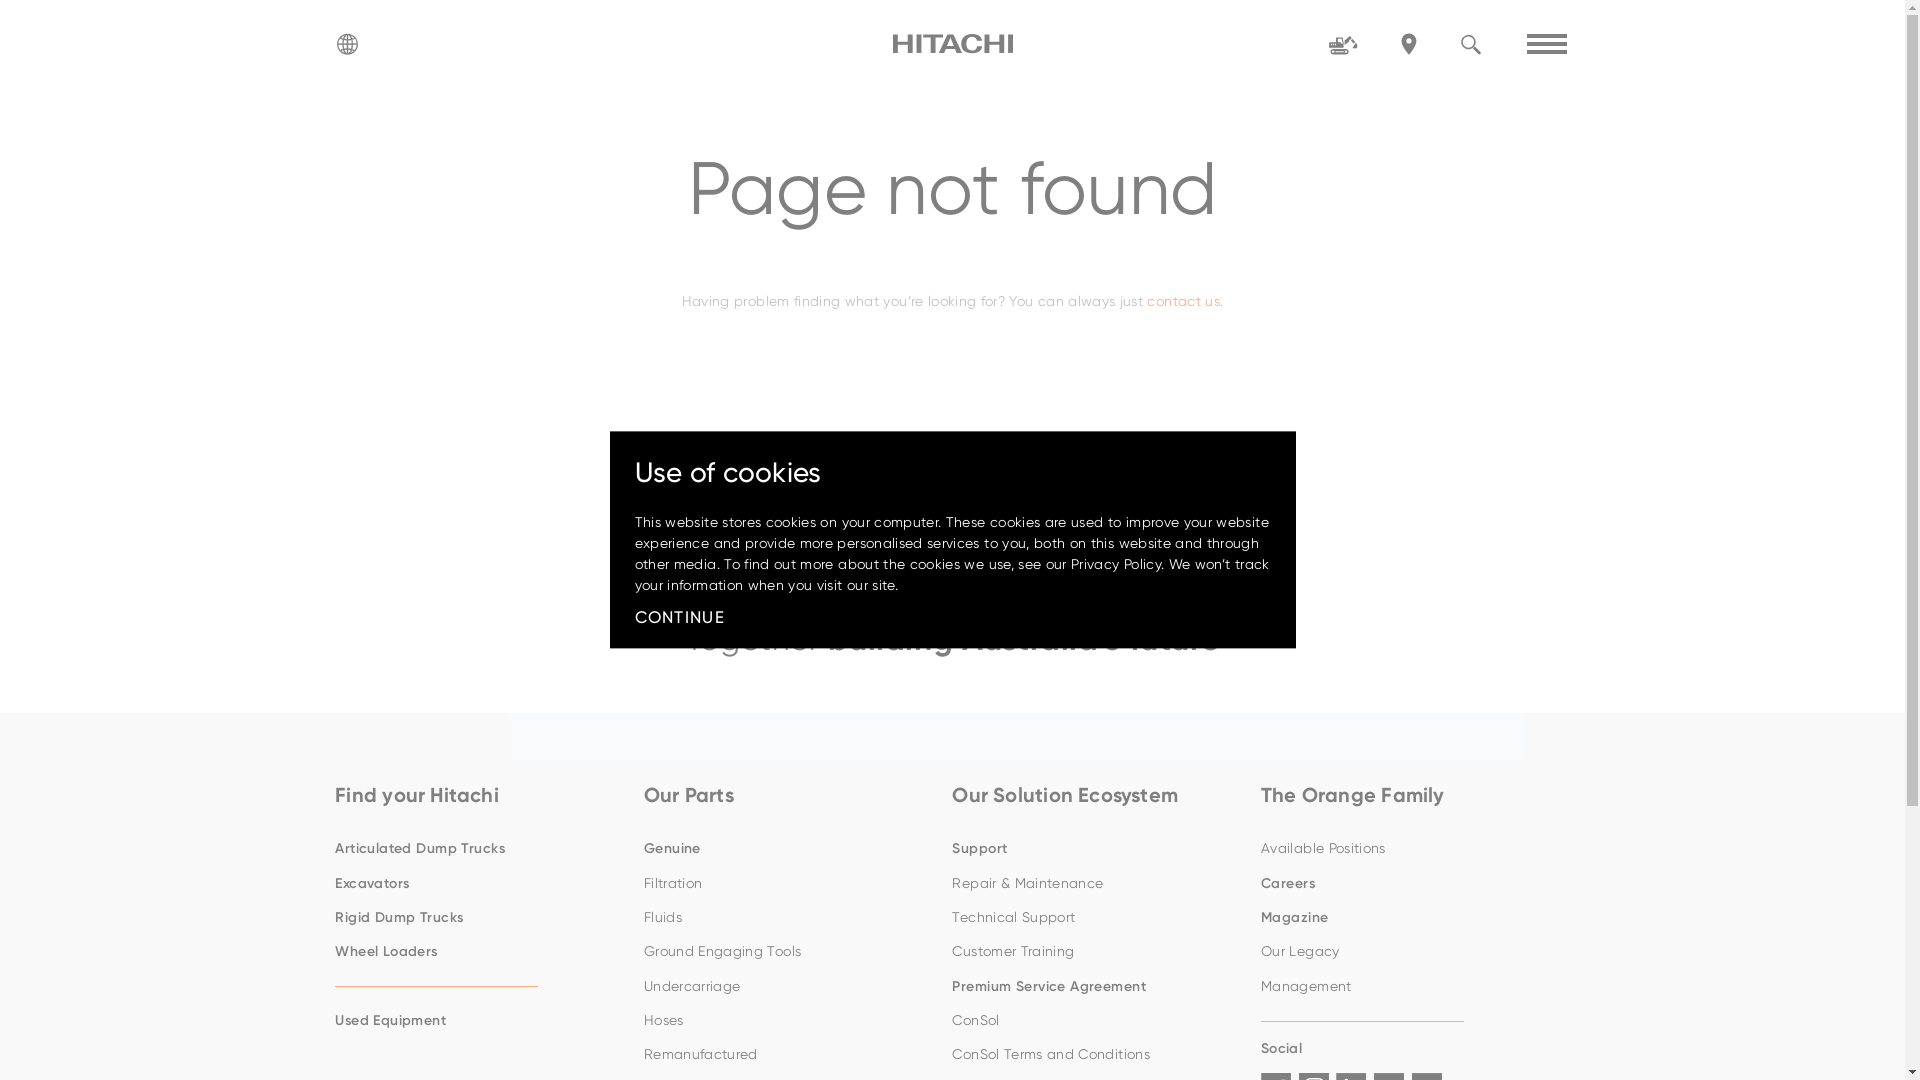  I want to click on ConSol, so click(1096, 1021).